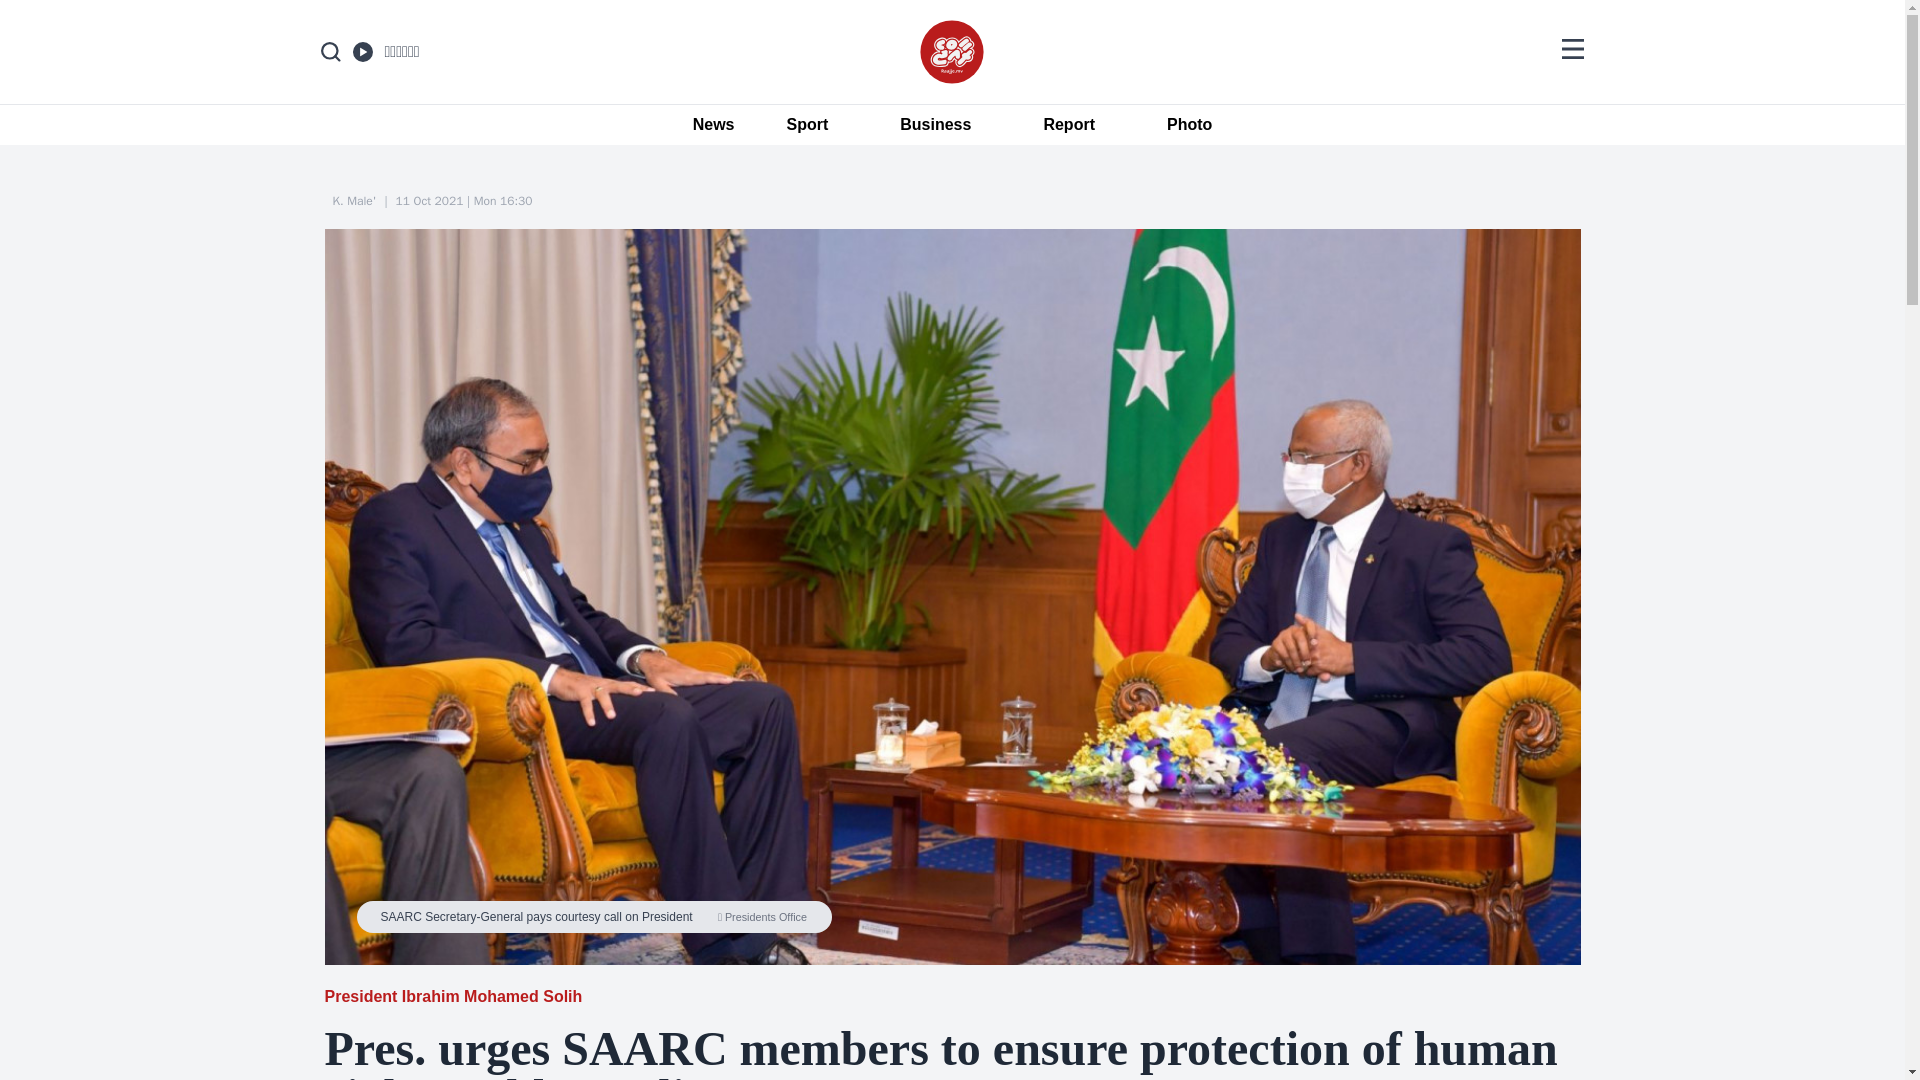  What do you see at coordinates (934, 125) in the screenshot?
I see `Business` at bounding box center [934, 125].